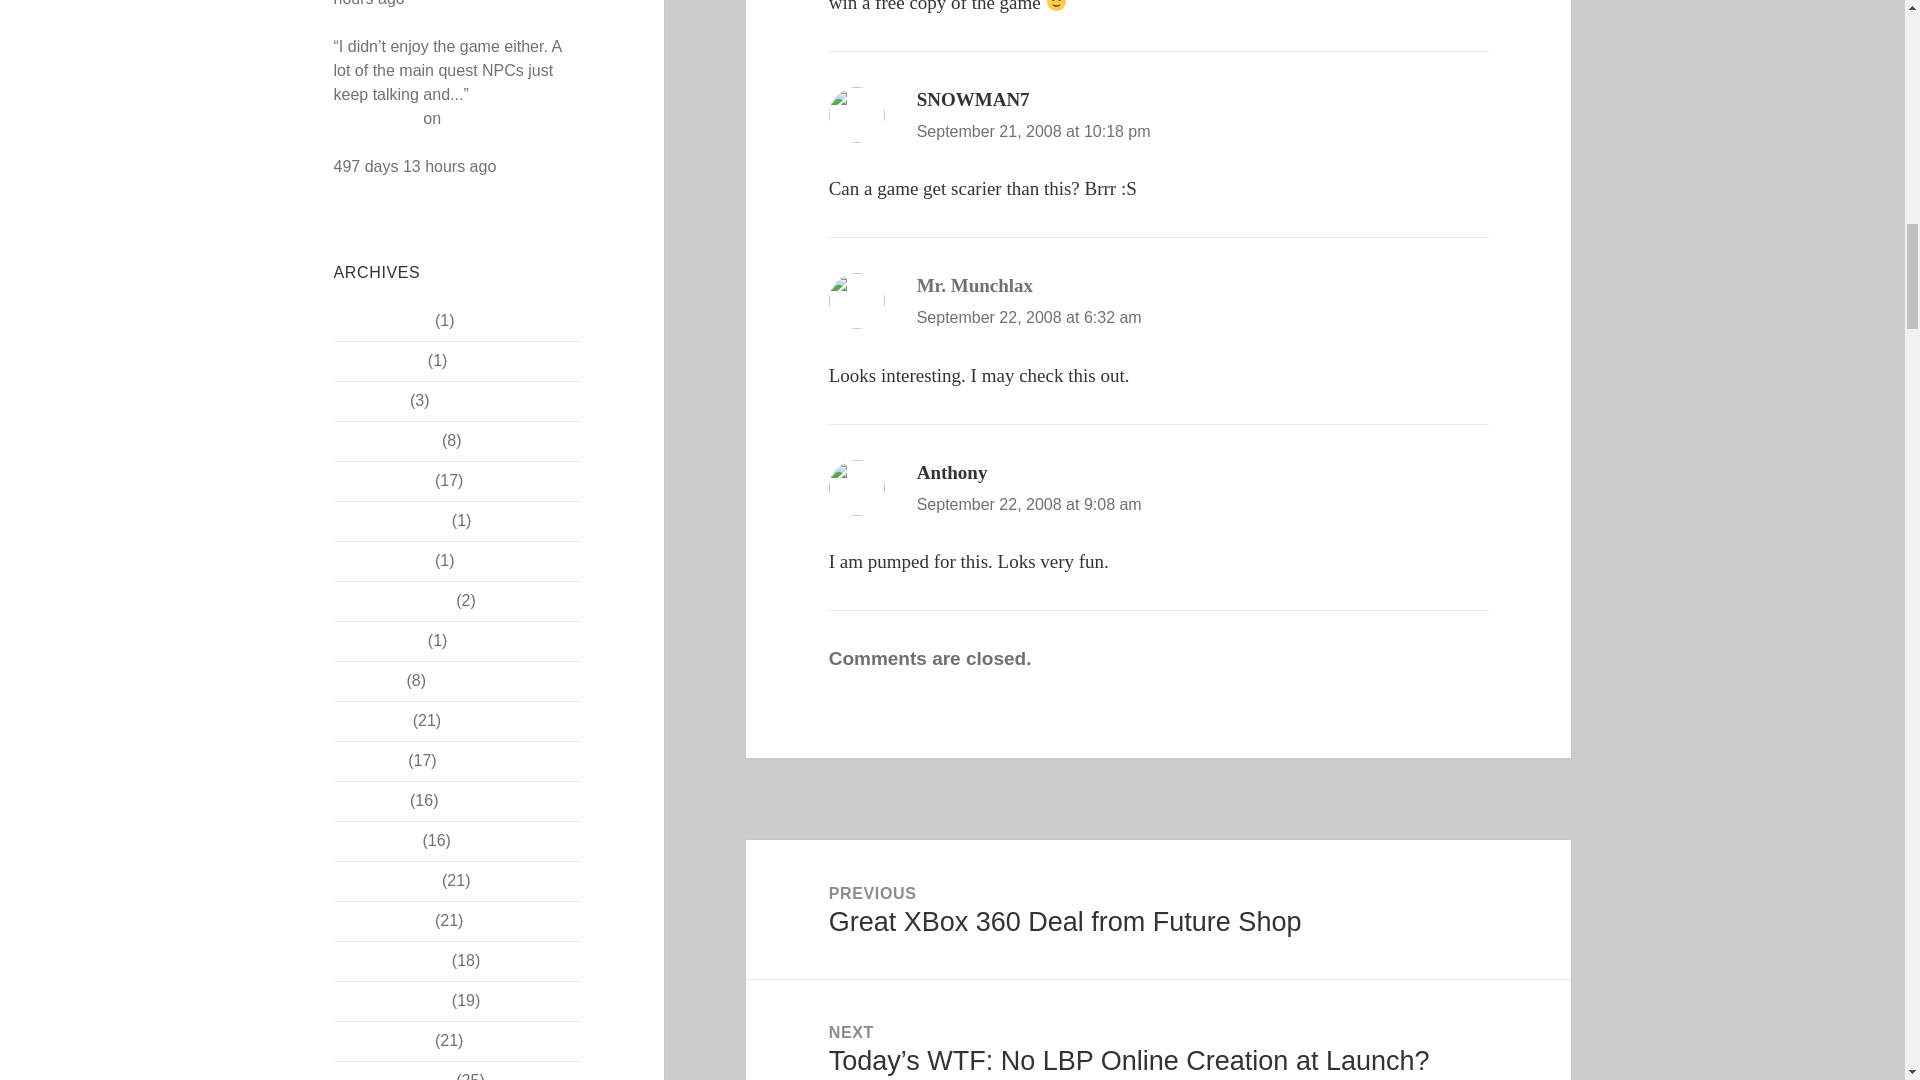  What do you see at coordinates (376, 840) in the screenshot?
I see `March 2014` at bounding box center [376, 840].